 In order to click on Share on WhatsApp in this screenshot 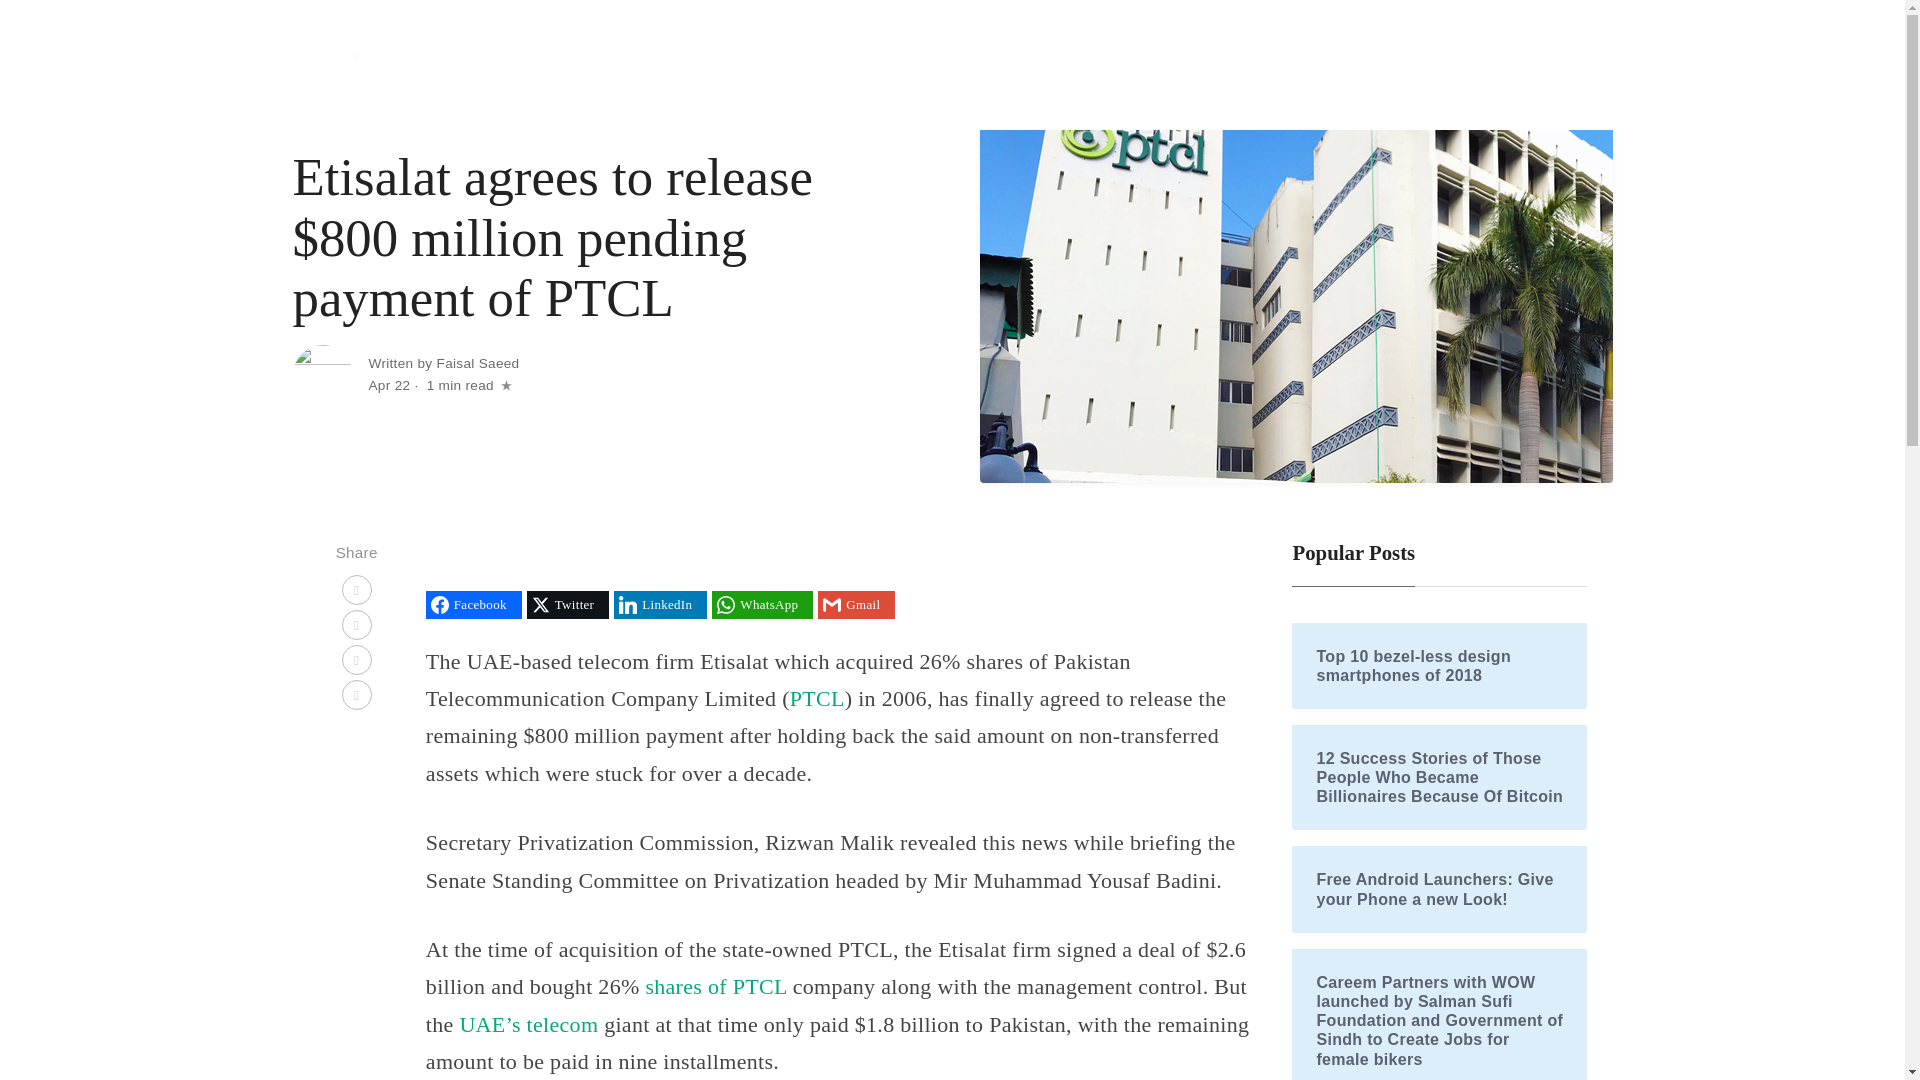, I will do `click(762, 604)`.